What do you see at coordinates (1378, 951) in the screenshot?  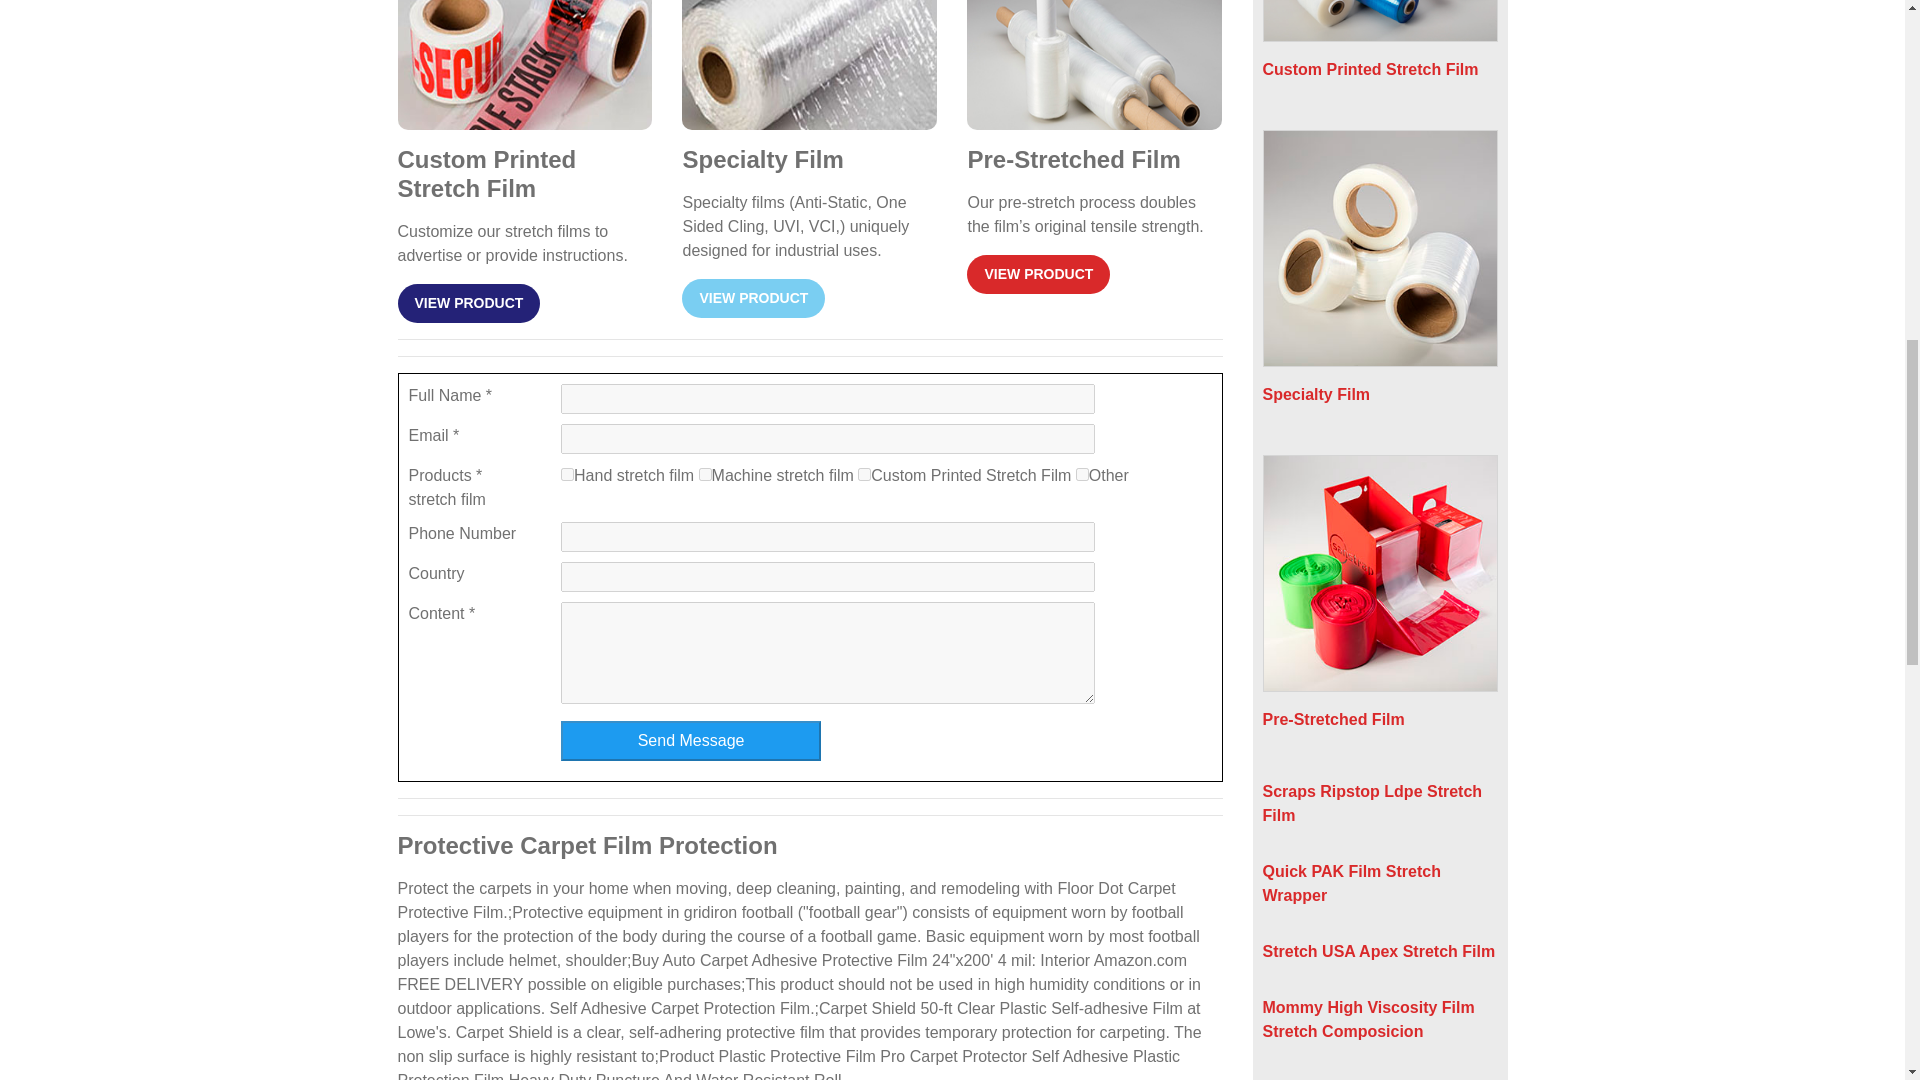 I see `Stretch USA Apex Stretch Film` at bounding box center [1378, 951].